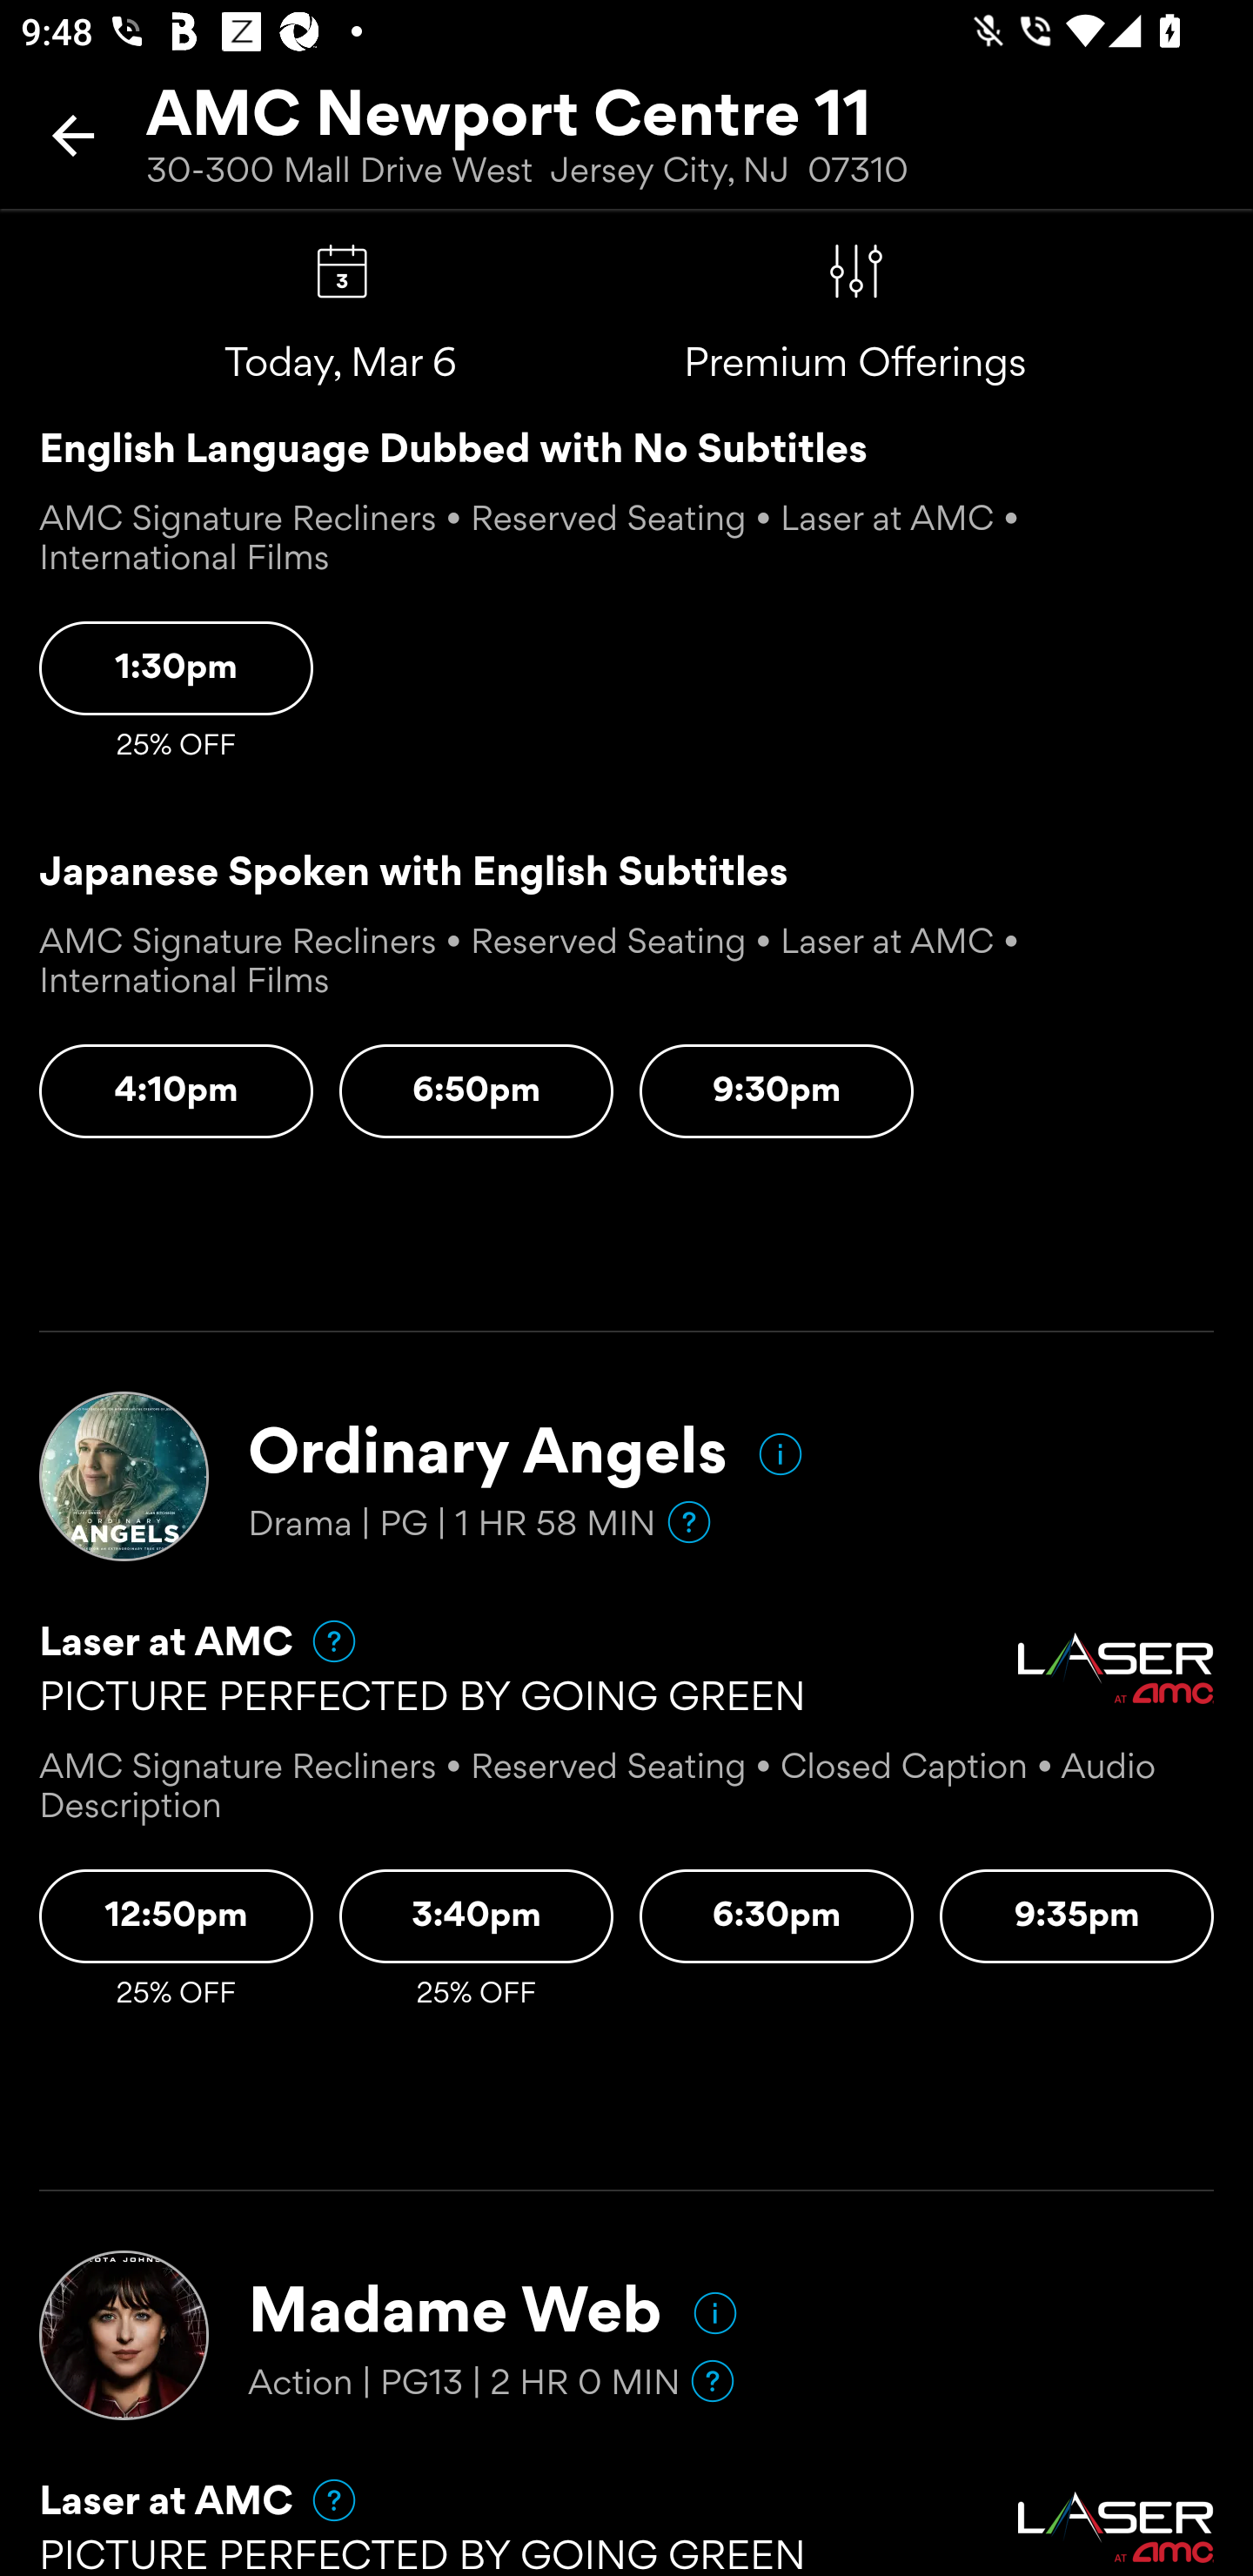 The width and height of the screenshot is (1253, 2576). Describe the element at coordinates (320, 1640) in the screenshot. I see `Help` at that location.